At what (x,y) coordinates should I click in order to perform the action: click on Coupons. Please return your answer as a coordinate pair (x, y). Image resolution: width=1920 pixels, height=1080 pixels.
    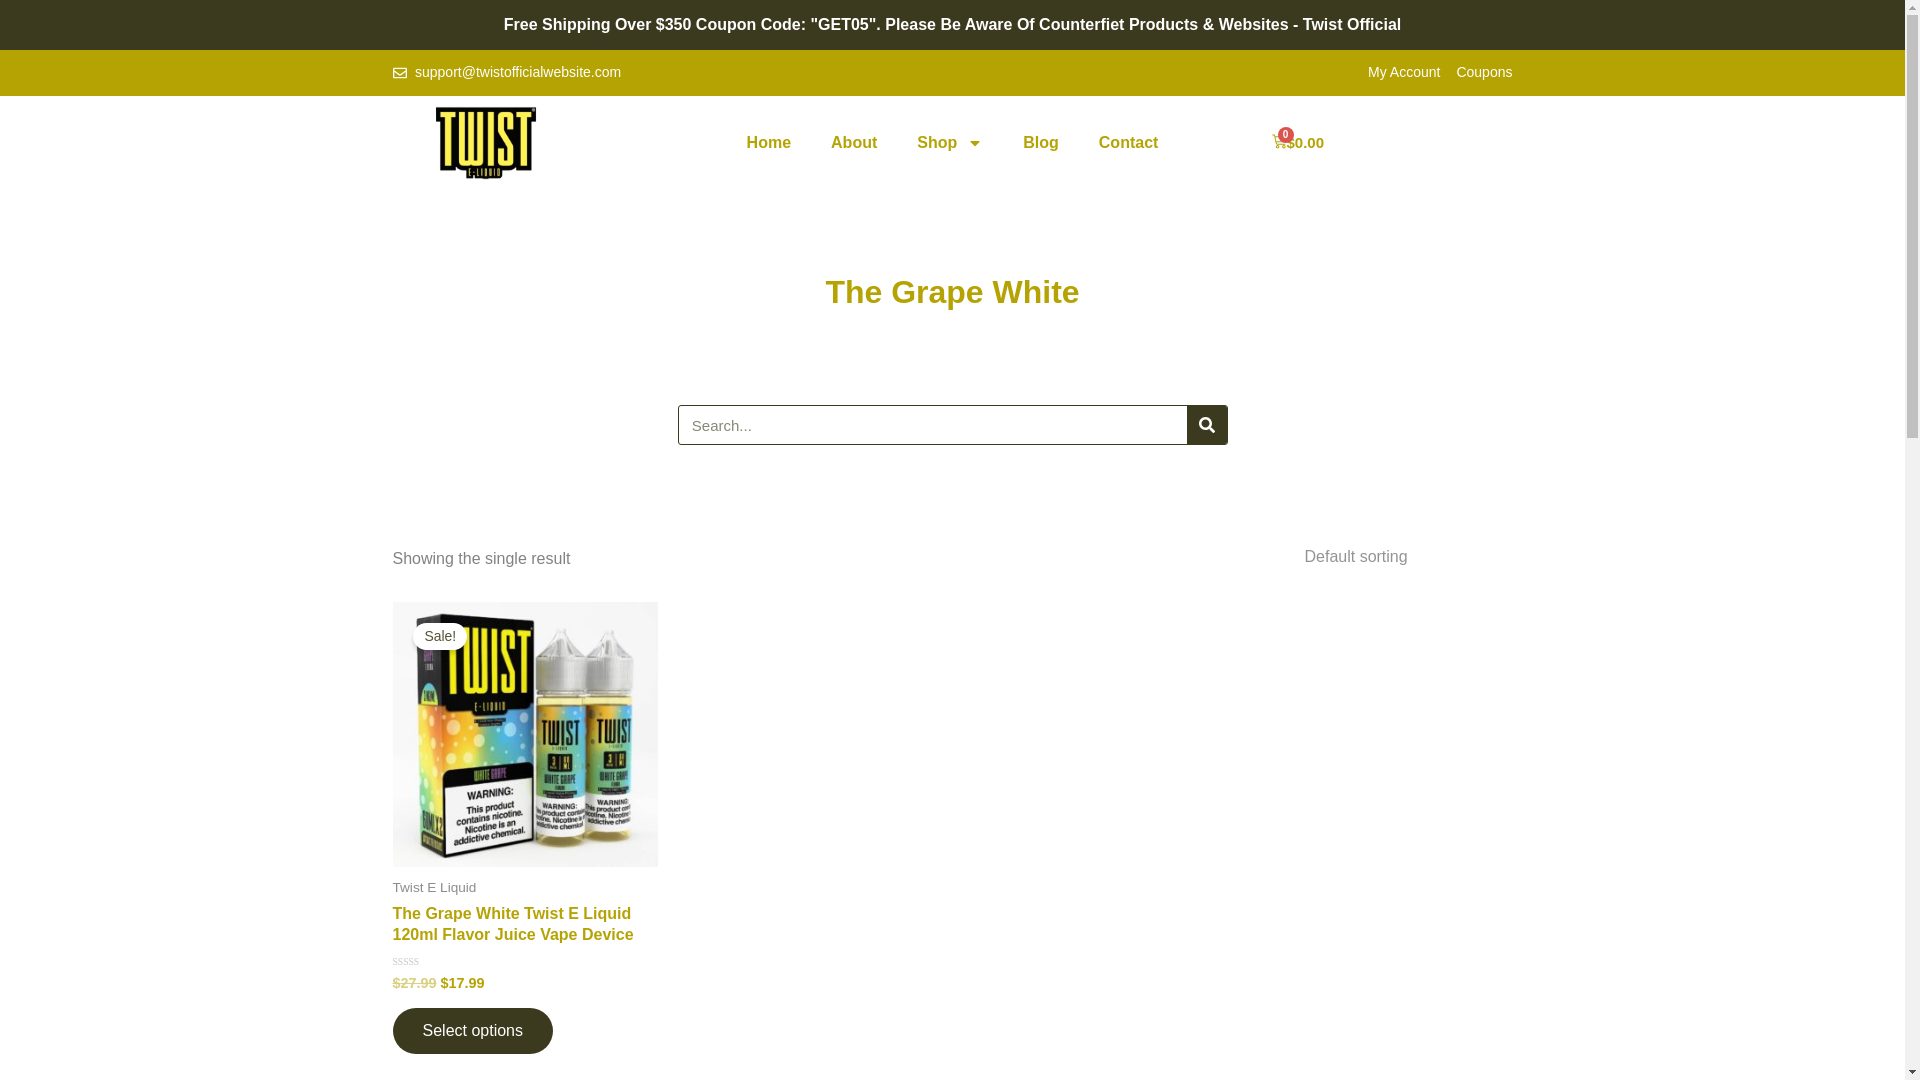
    Looking at the image, I should click on (1484, 73).